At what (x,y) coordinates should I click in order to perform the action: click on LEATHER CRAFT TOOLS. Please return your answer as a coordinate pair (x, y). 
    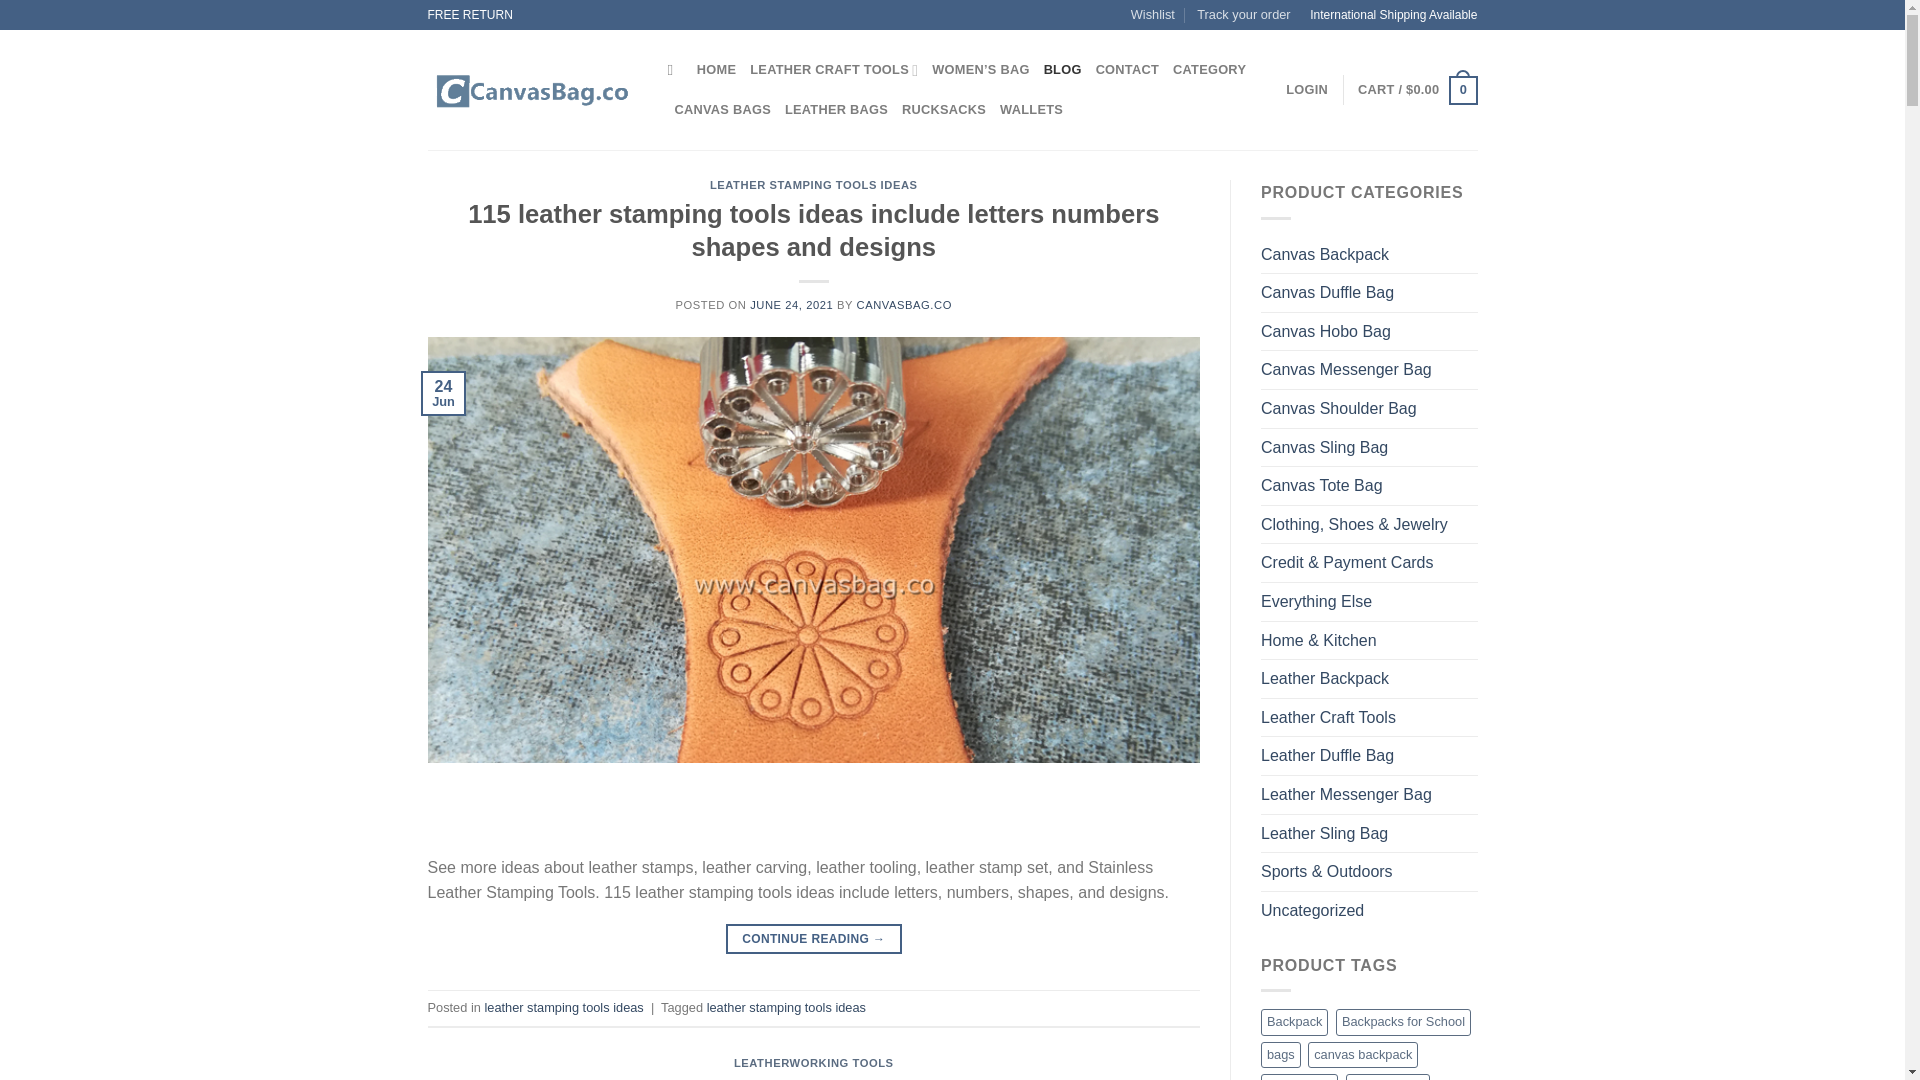
    Looking at the image, I should click on (834, 69).